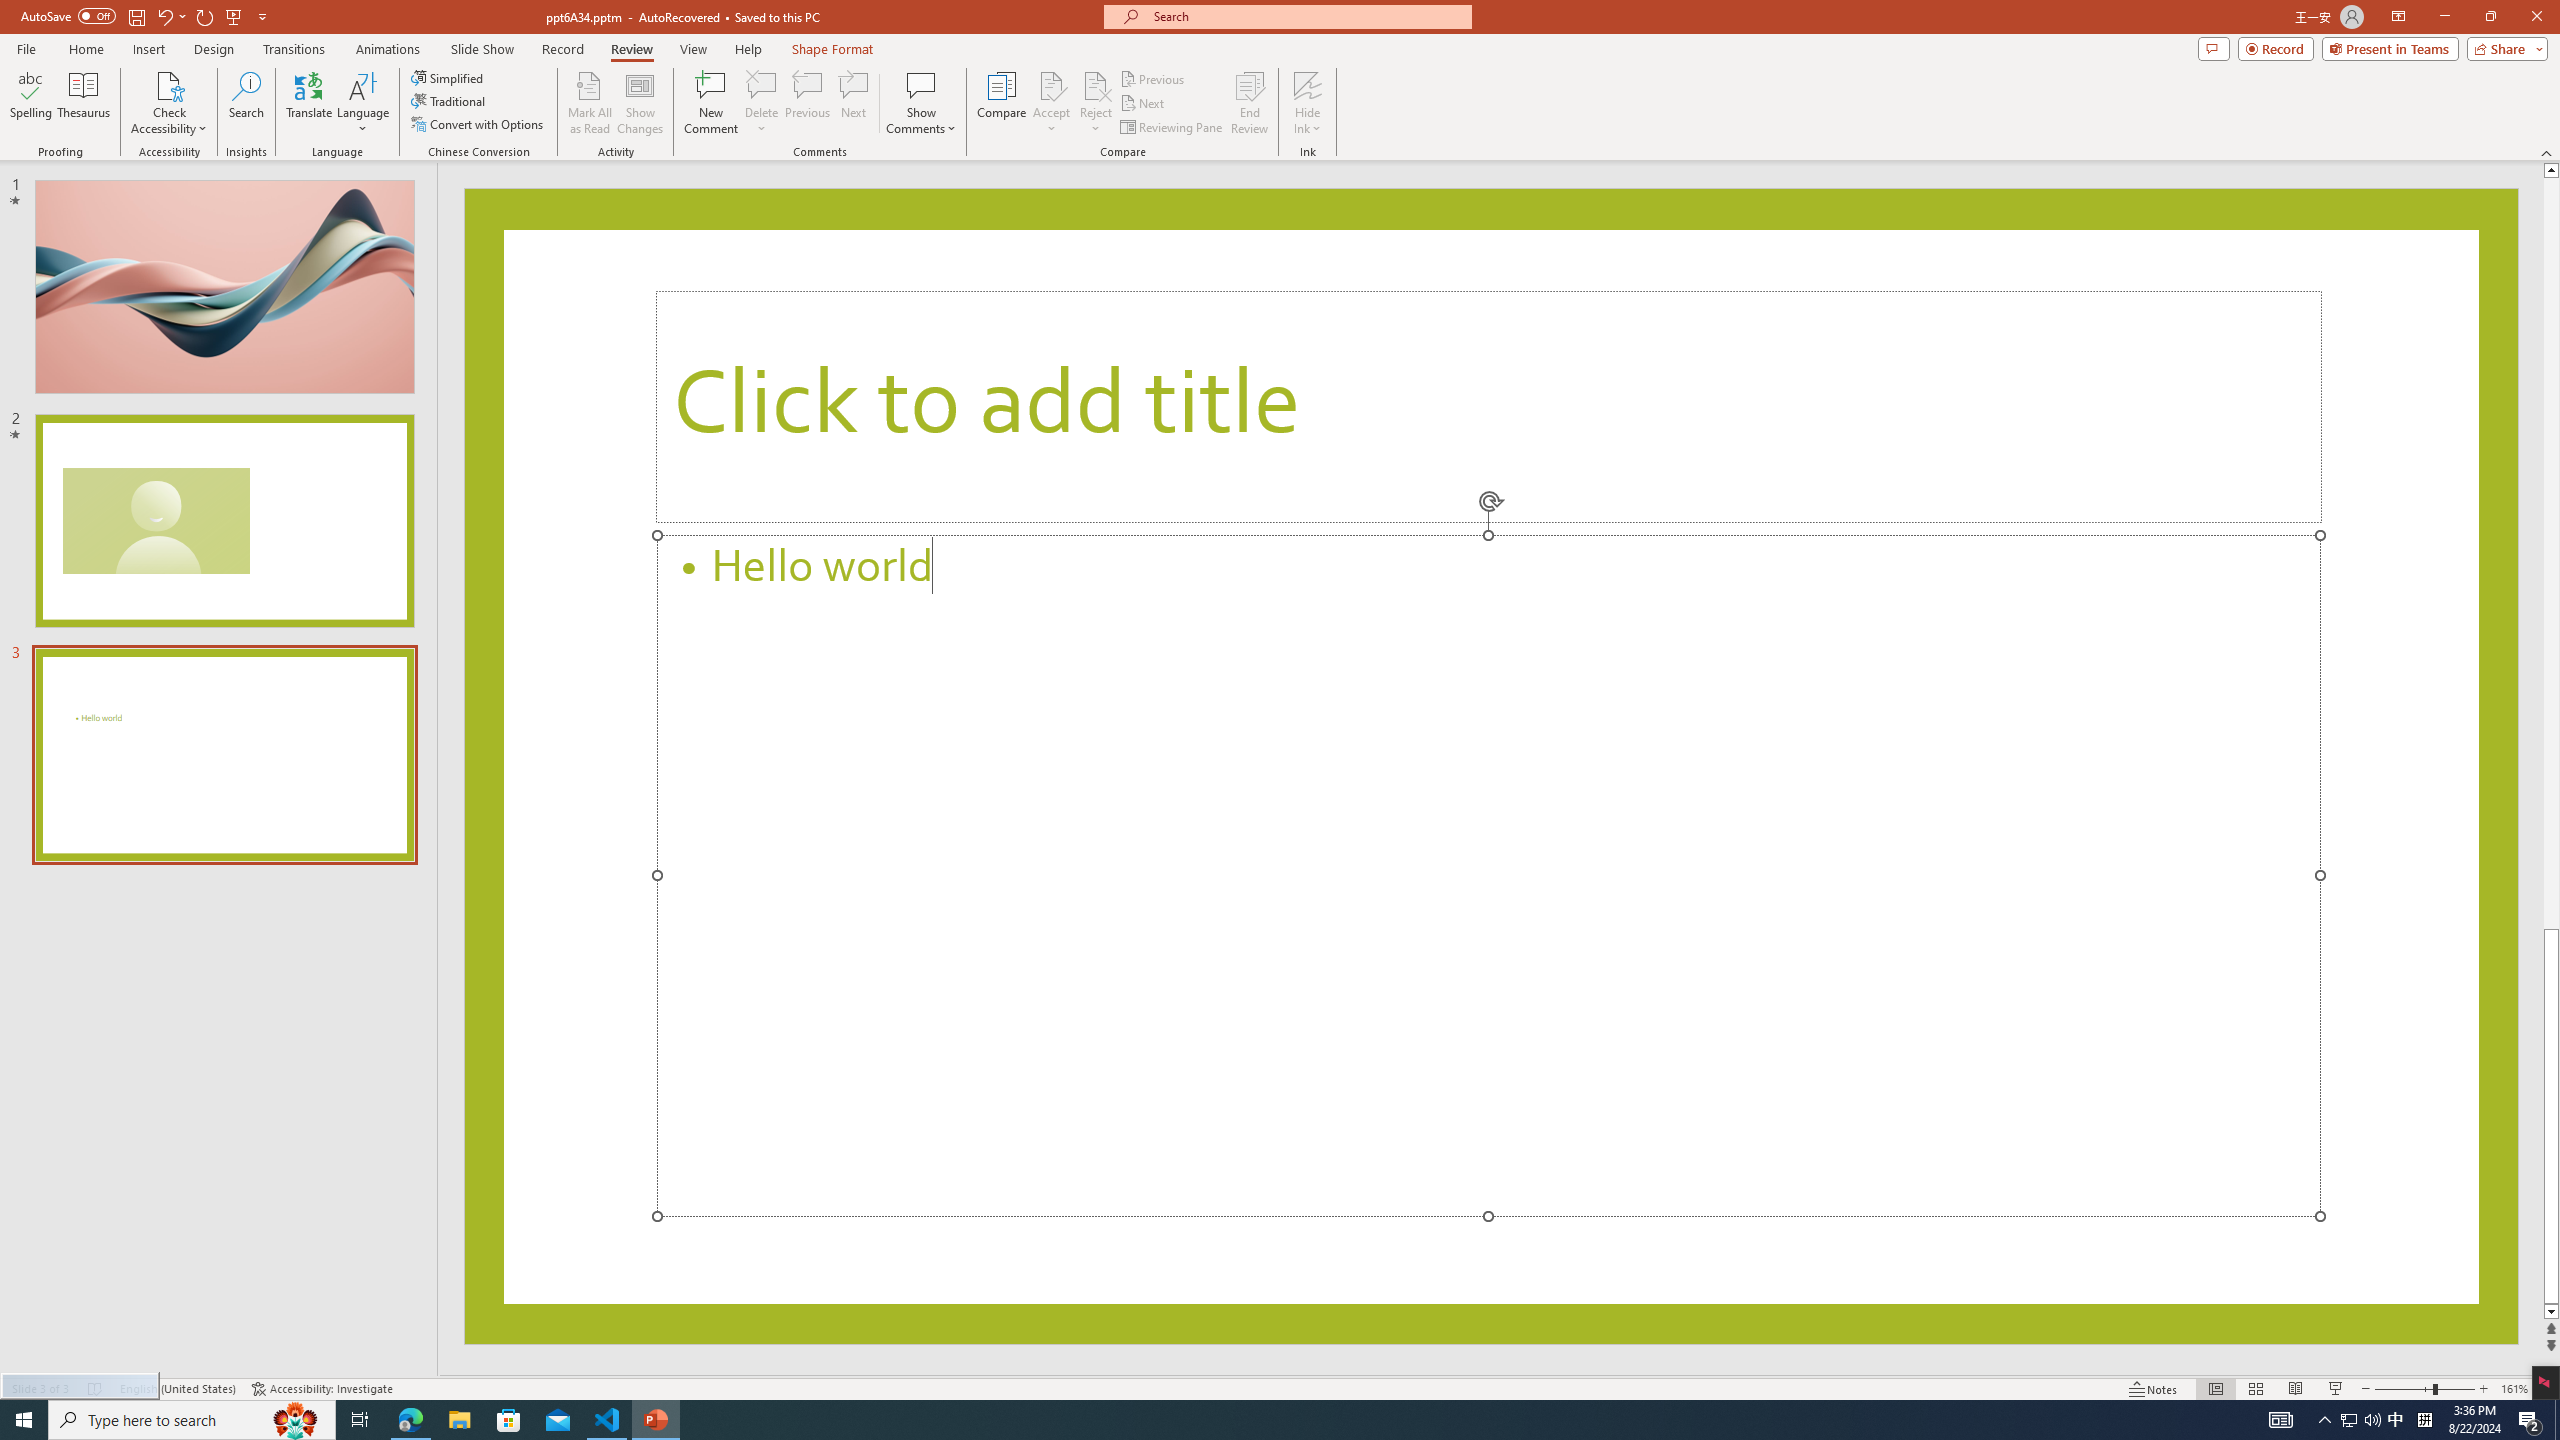 This screenshot has height=1440, width=2560. Describe the element at coordinates (2490, 17) in the screenshot. I see `Restore Down` at that location.